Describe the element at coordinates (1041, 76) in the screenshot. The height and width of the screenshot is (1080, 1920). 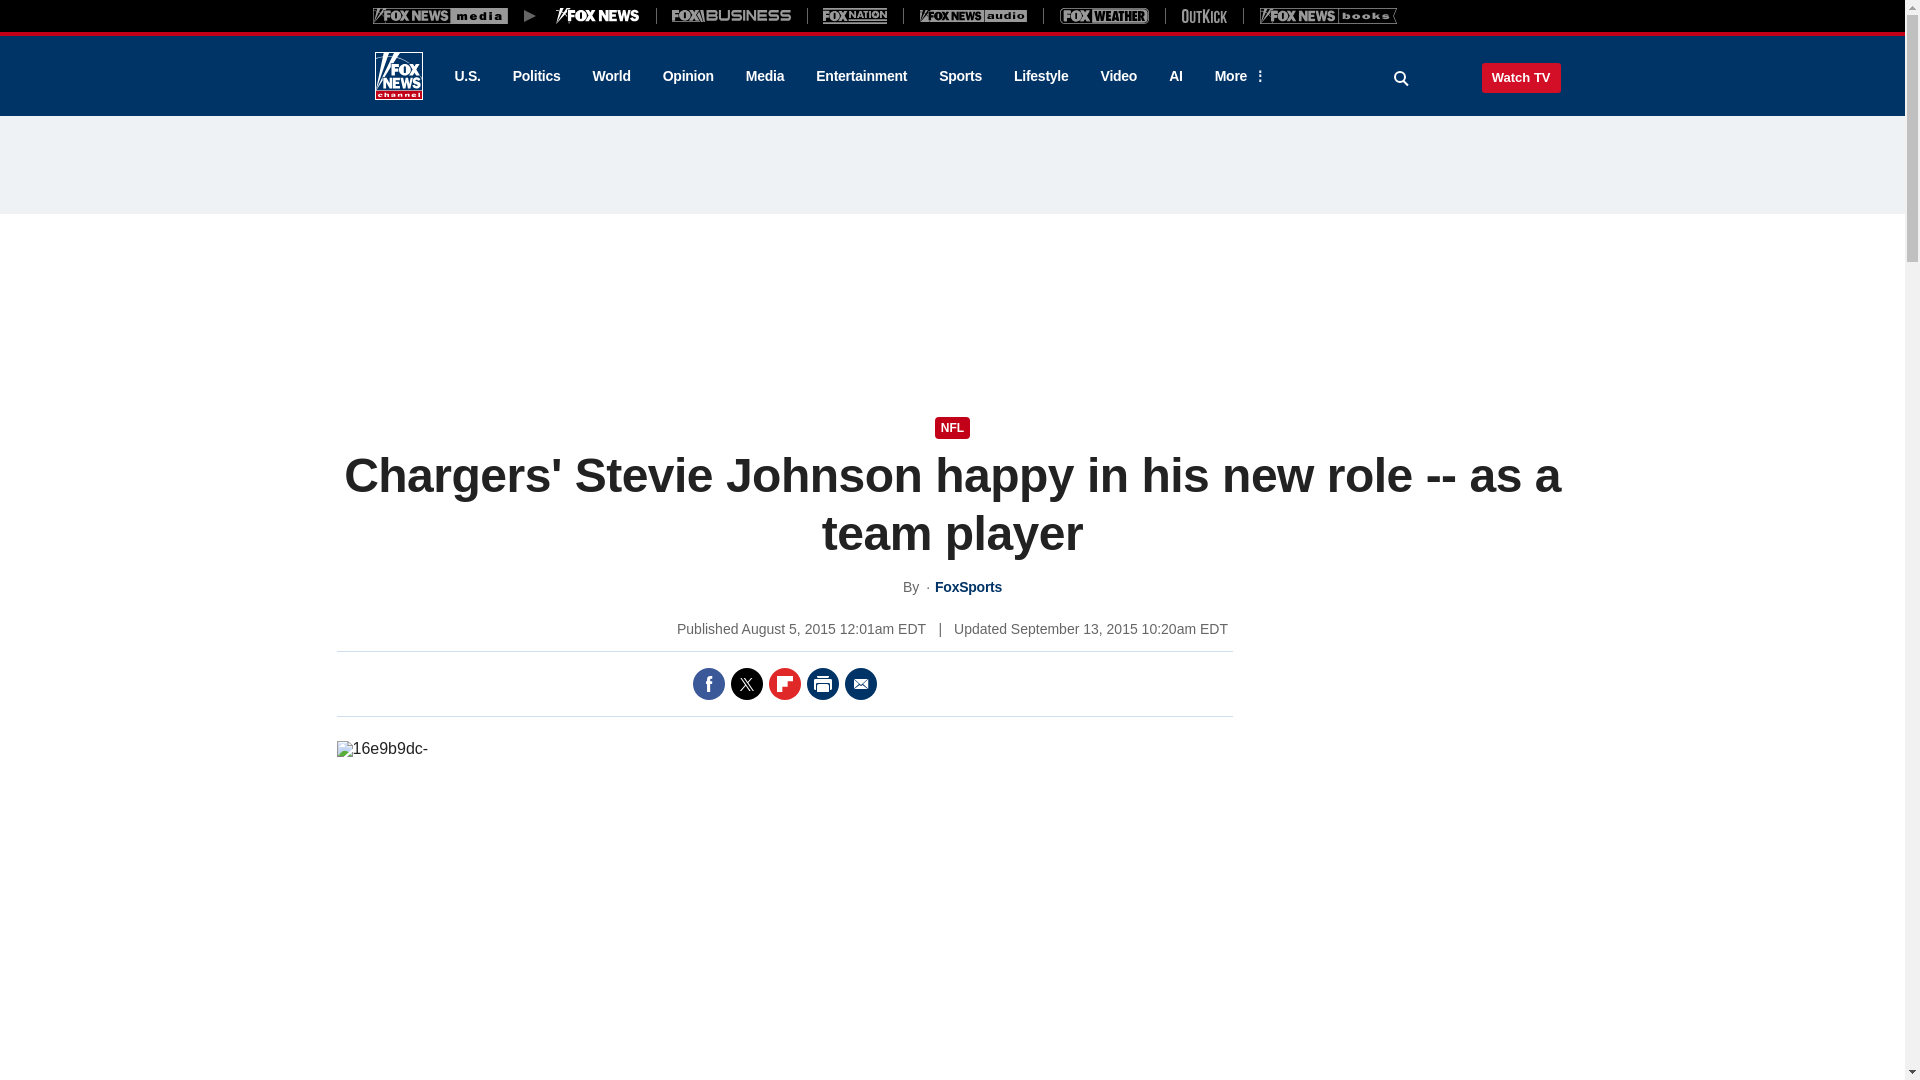
I see `Lifestyle` at that location.